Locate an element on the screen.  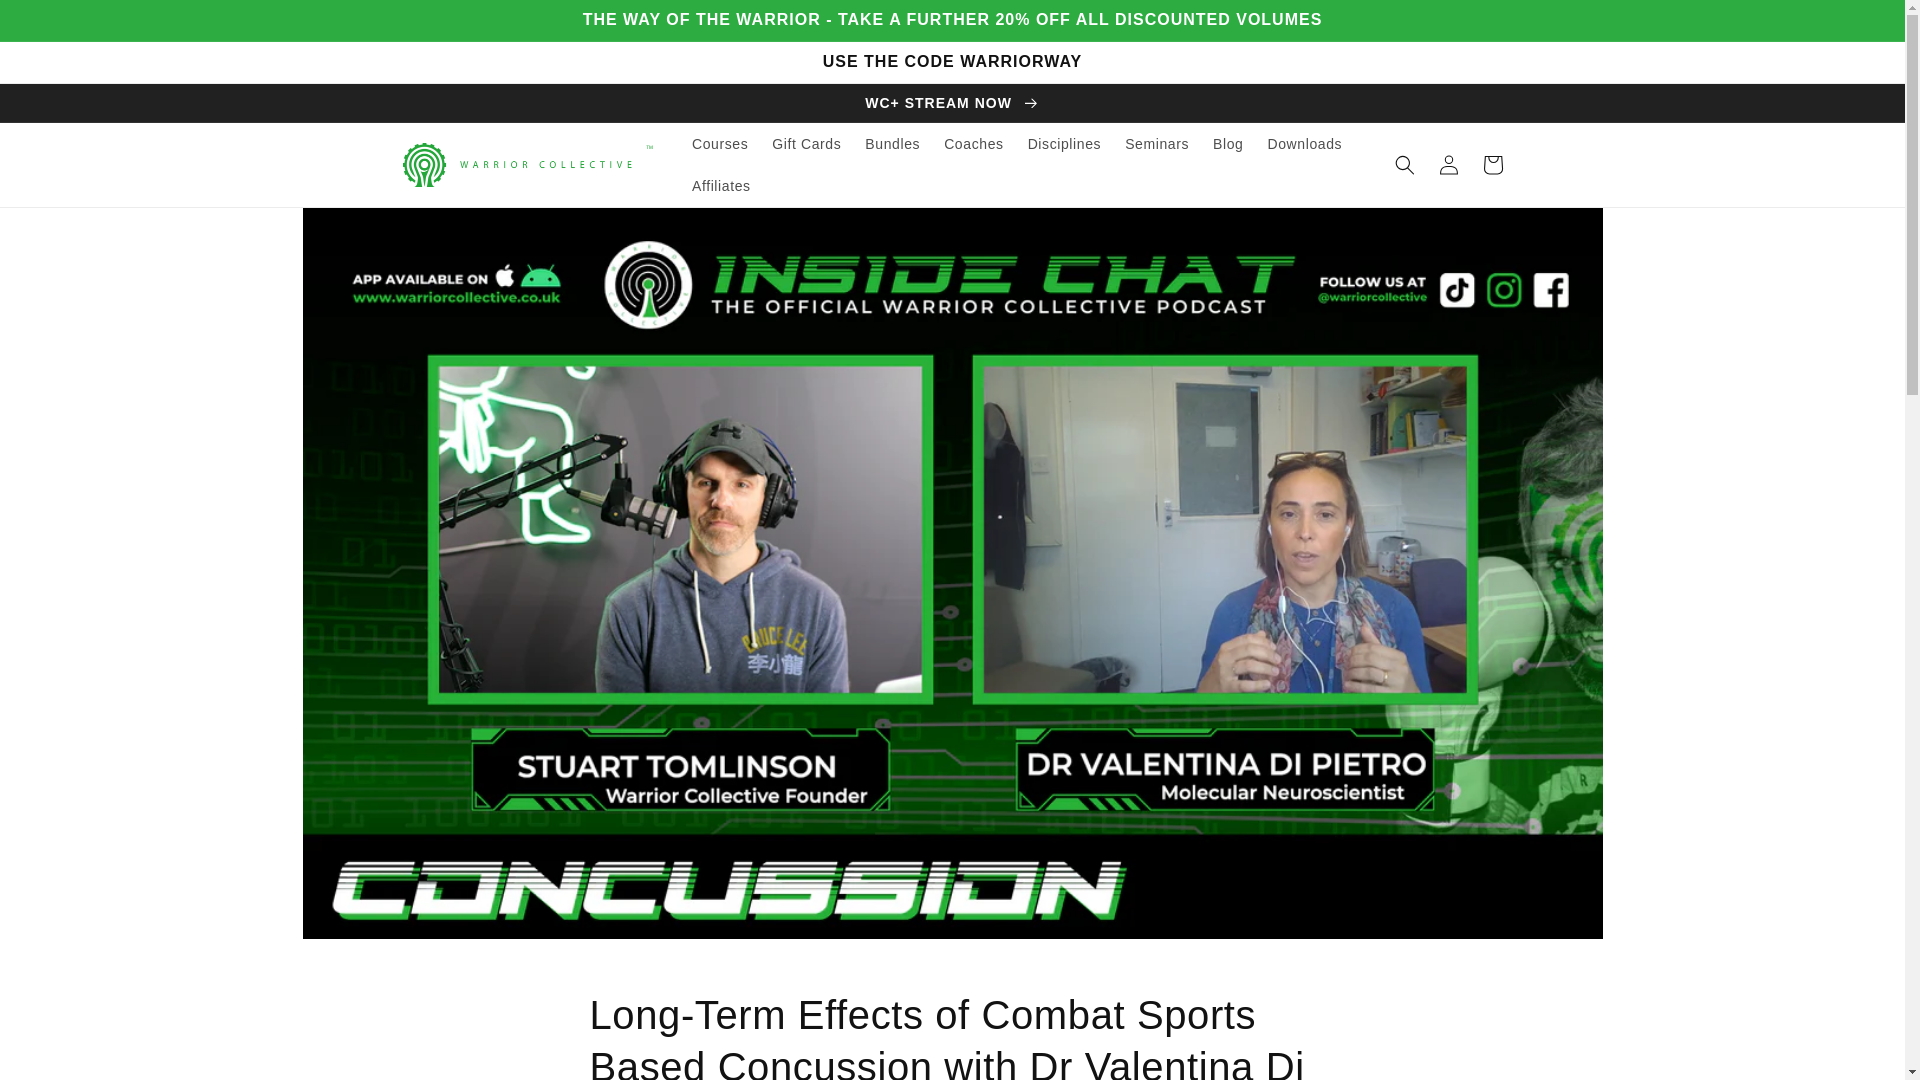
Log in is located at coordinates (1448, 164).